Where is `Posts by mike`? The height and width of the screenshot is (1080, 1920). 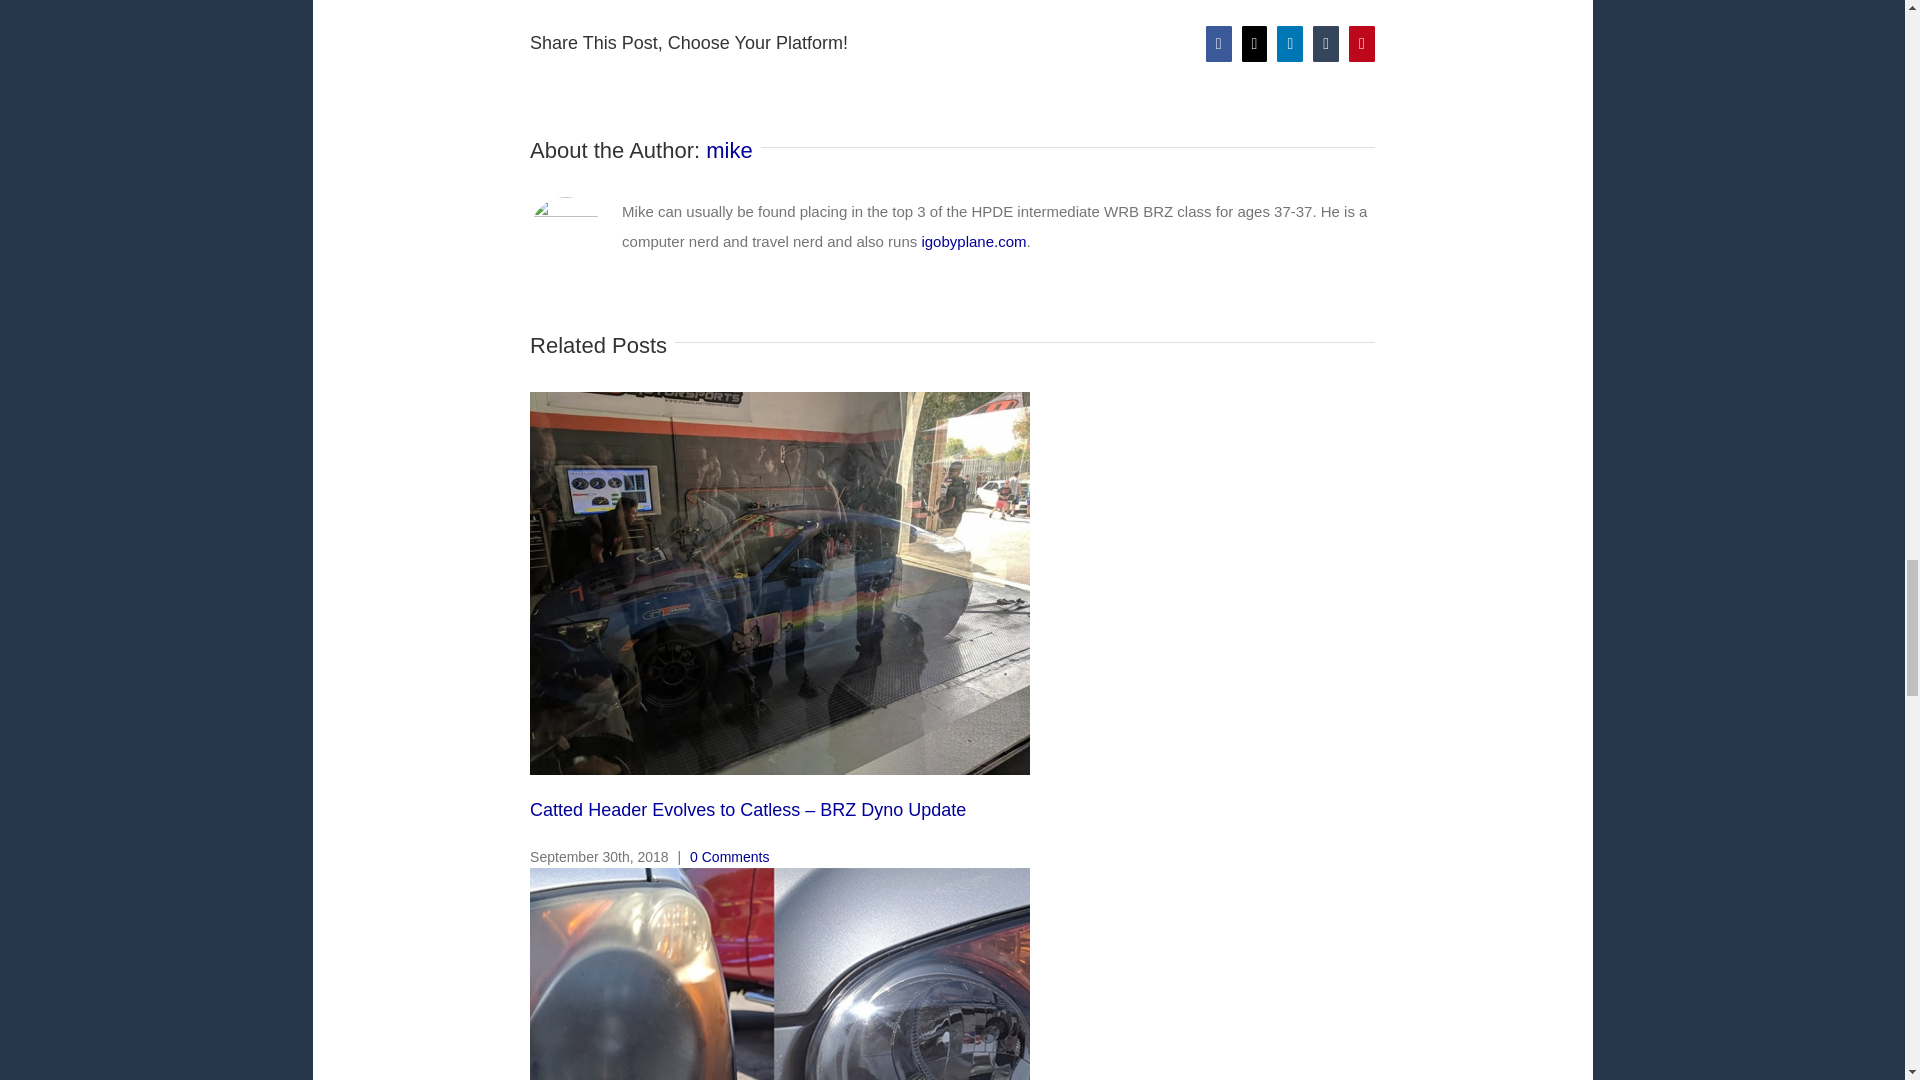 Posts by mike is located at coordinates (729, 150).